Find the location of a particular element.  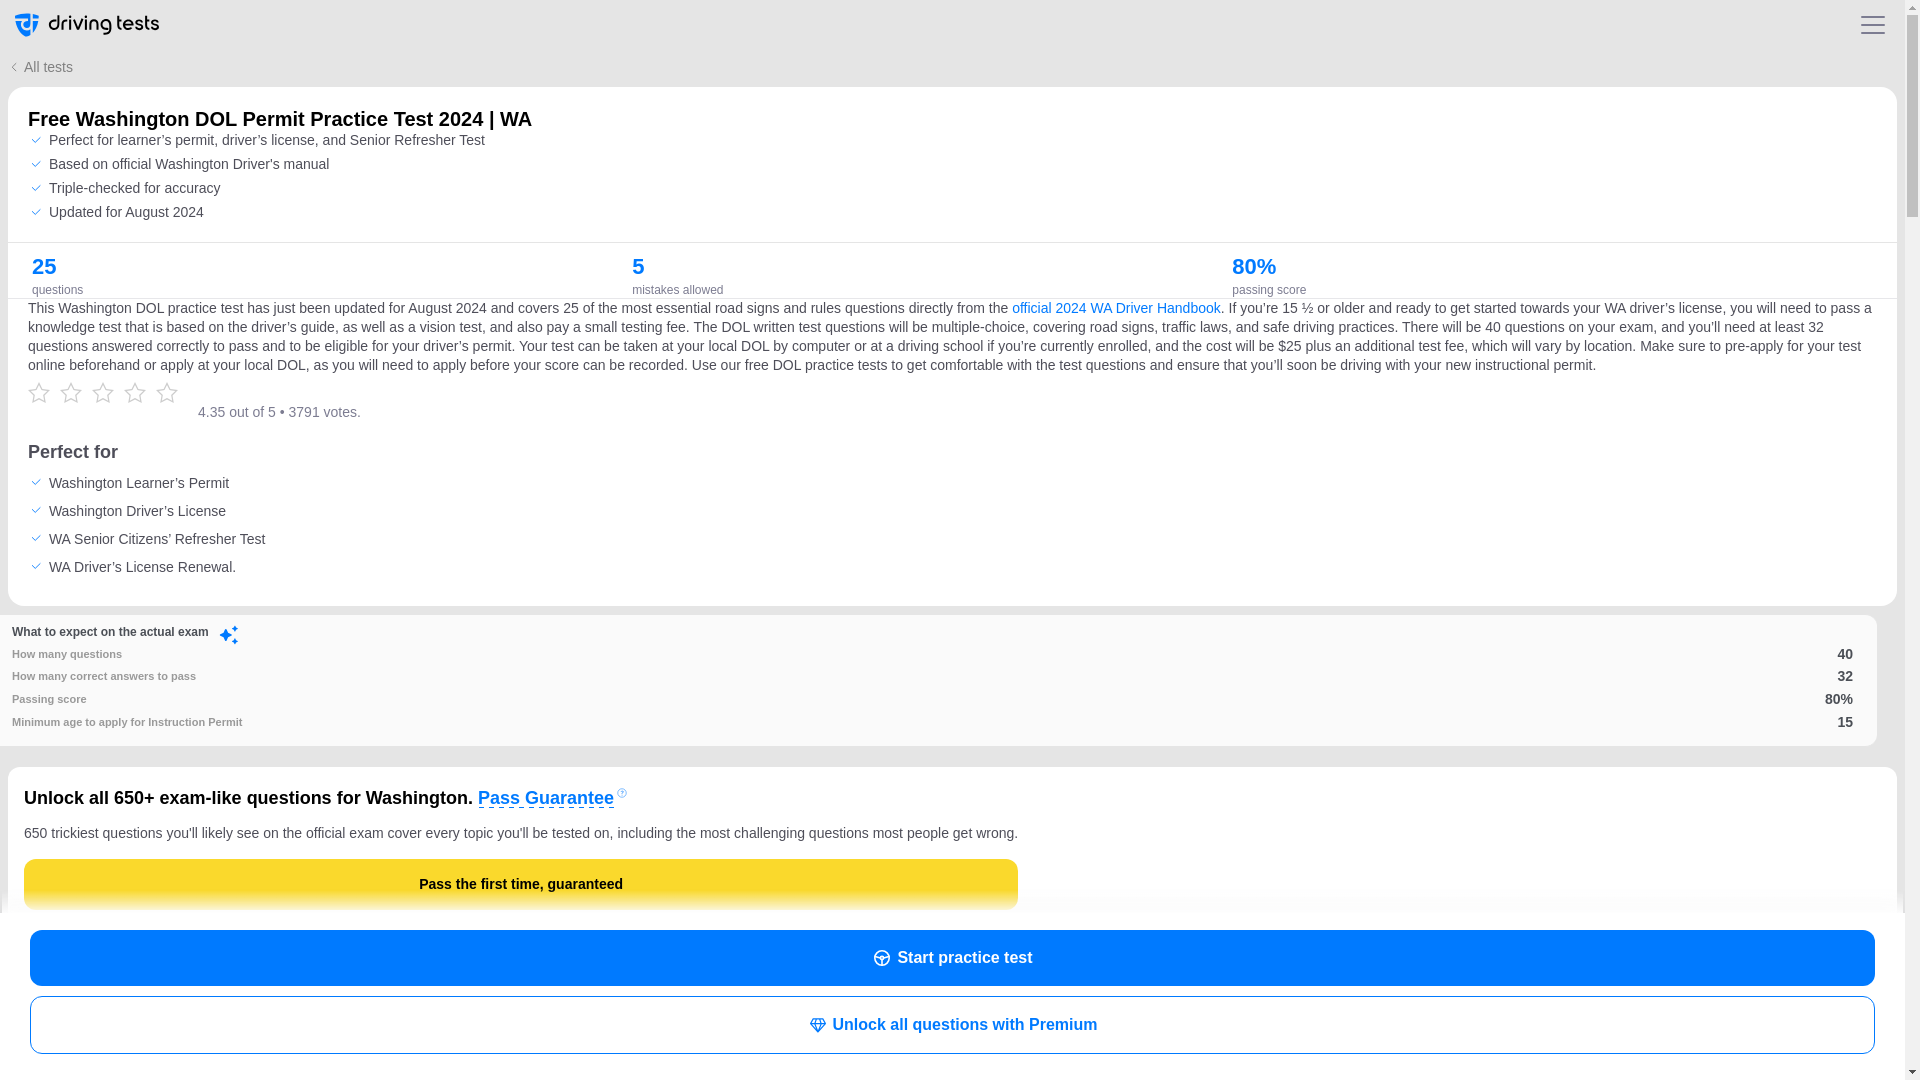

official 2024 WA Driver Handbook is located at coordinates (1116, 308).